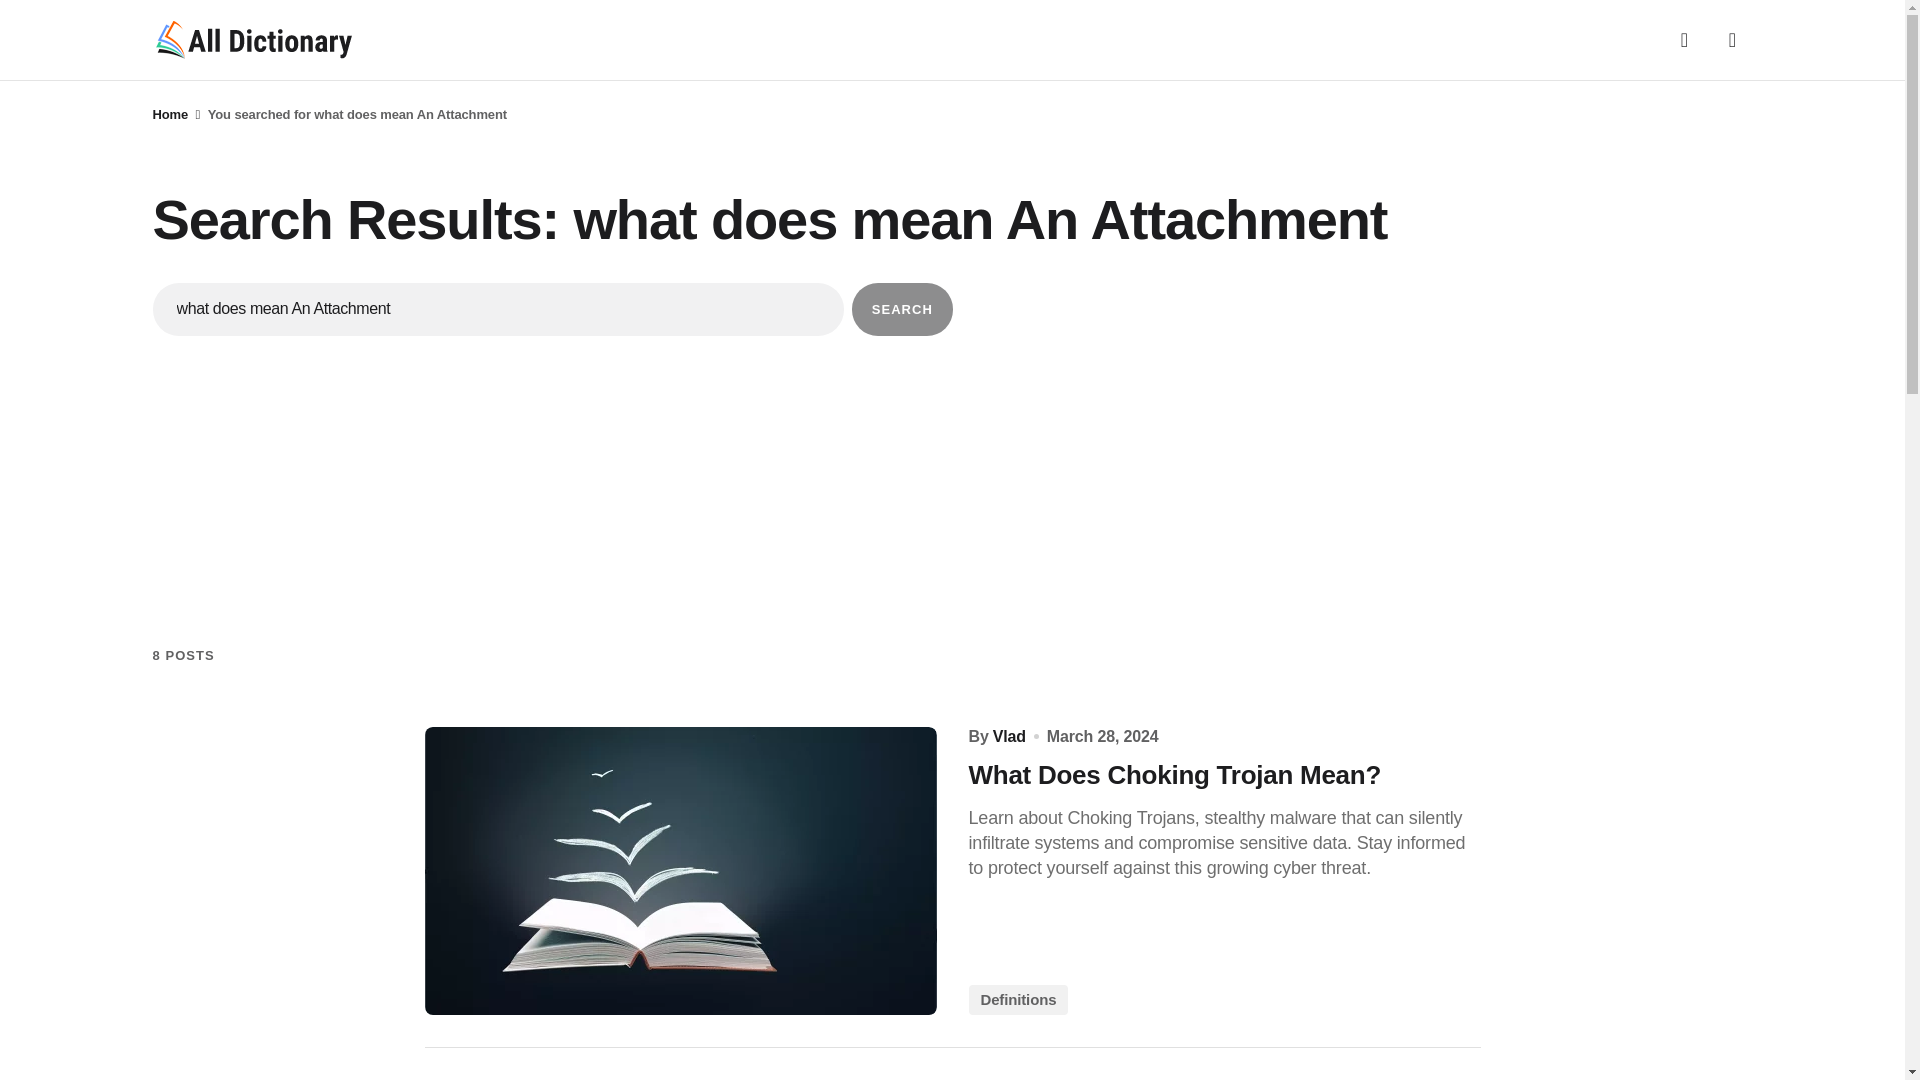 This screenshot has width=1920, height=1080. What do you see at coordinates (902, 308) in the screenshot?
I see `SEARCH` at bounding box center [902, 308].